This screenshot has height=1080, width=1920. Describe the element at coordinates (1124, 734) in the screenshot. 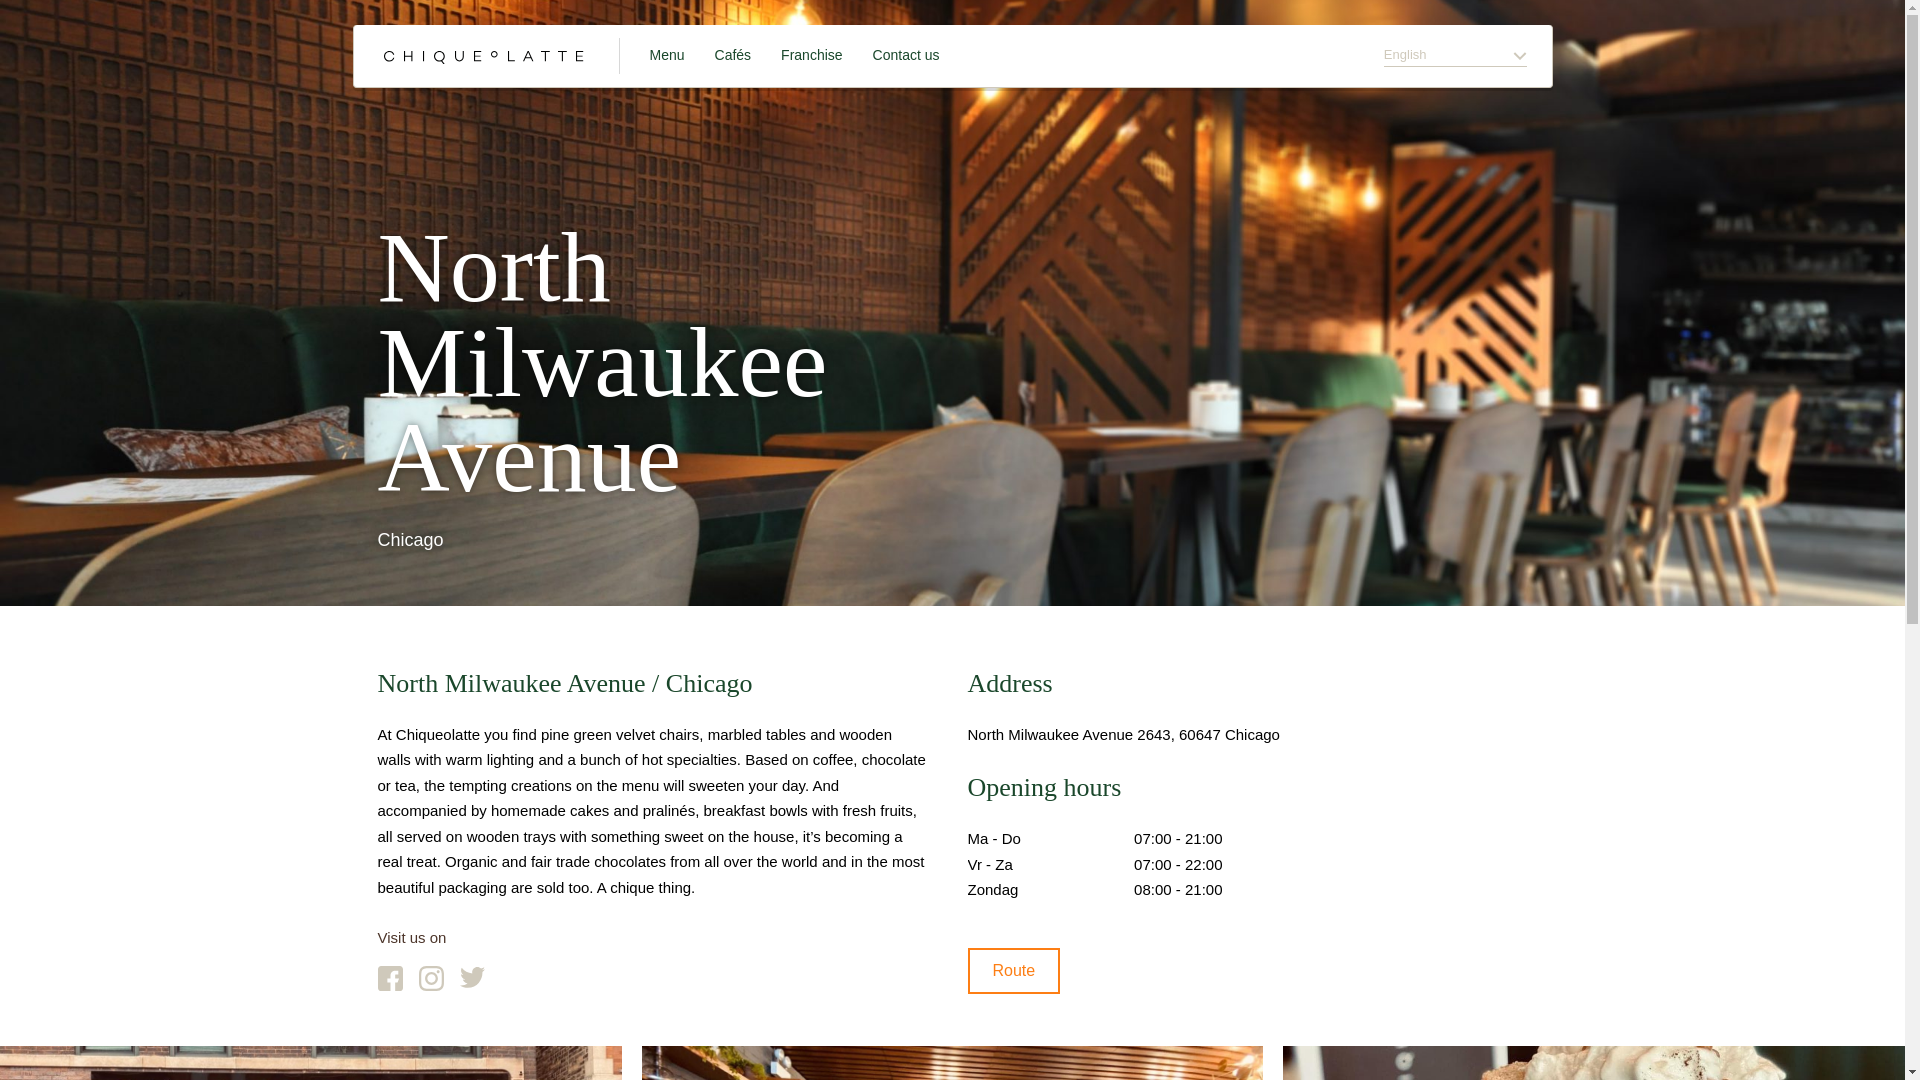

I see `North Milwaukee Avenue 2643, 60647 Chicago` at that location.